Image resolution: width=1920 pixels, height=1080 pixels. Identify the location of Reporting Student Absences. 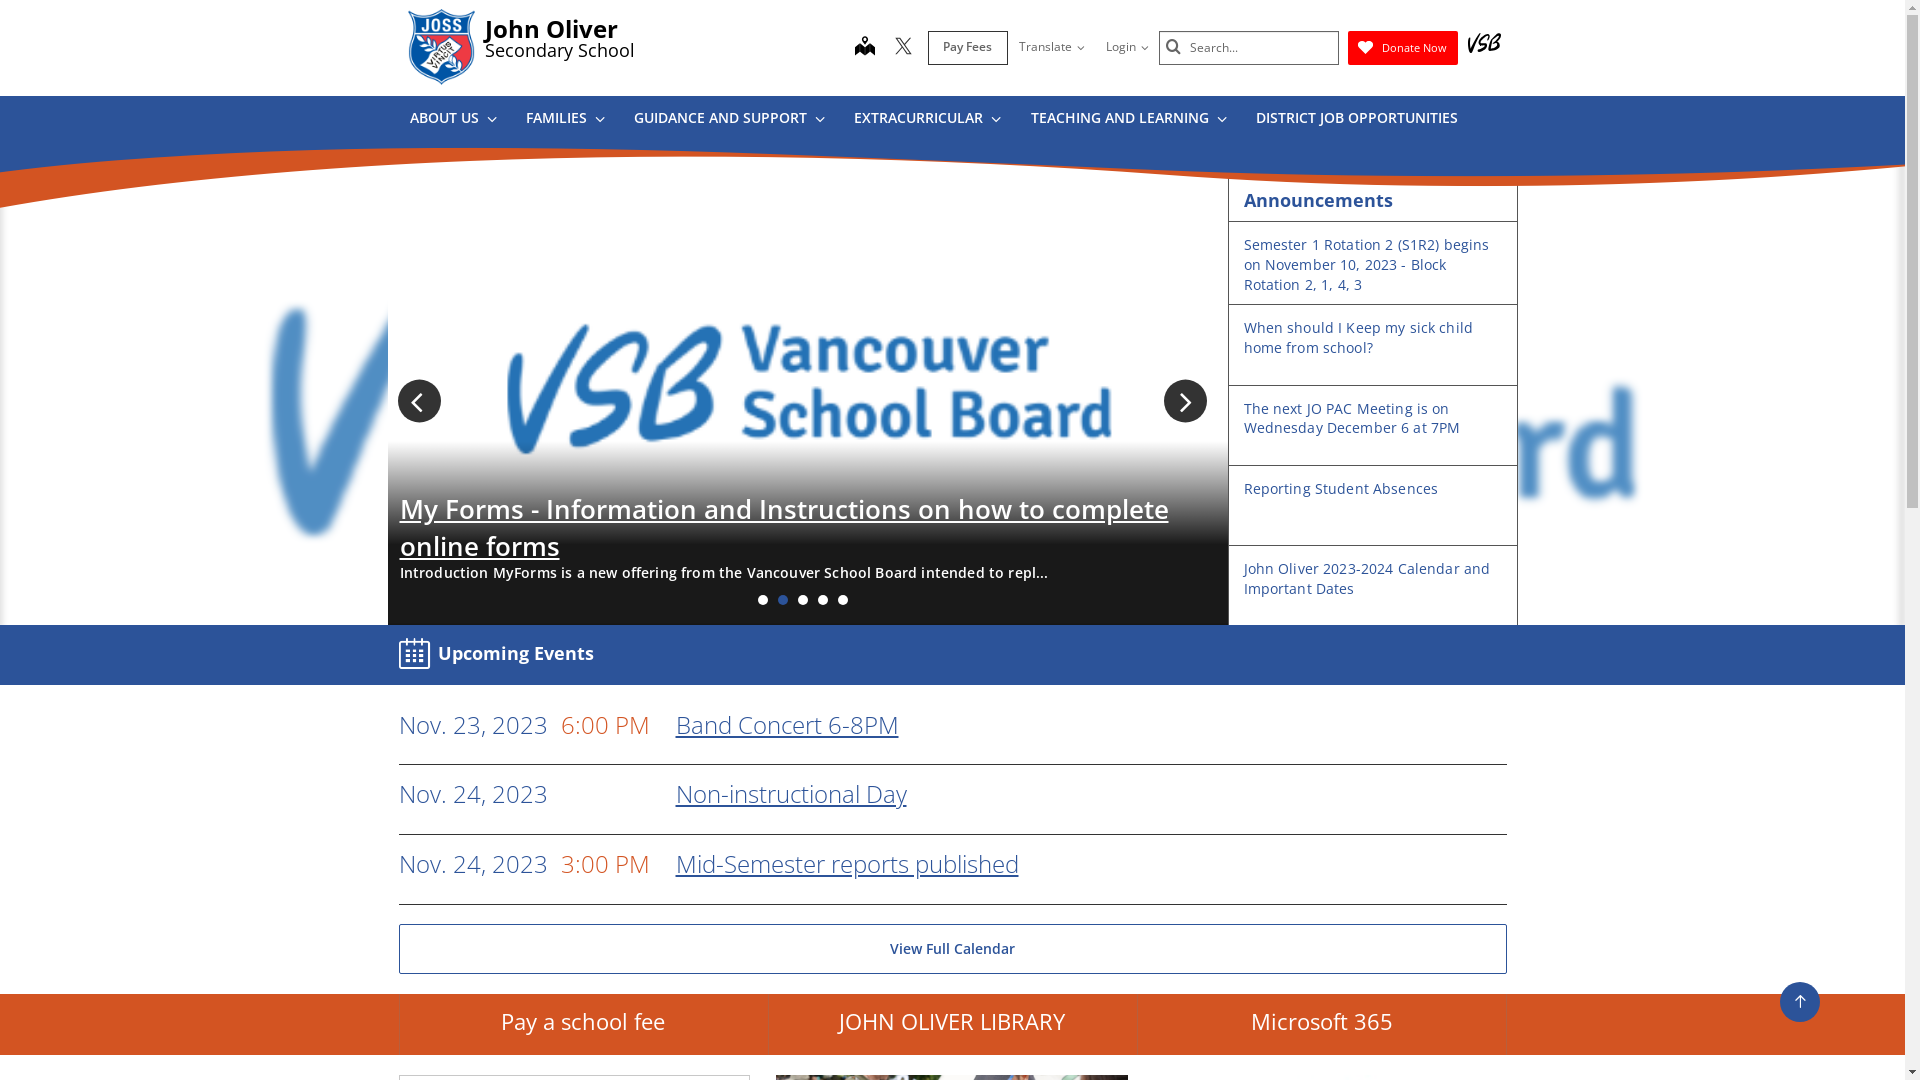
(1342, 488).